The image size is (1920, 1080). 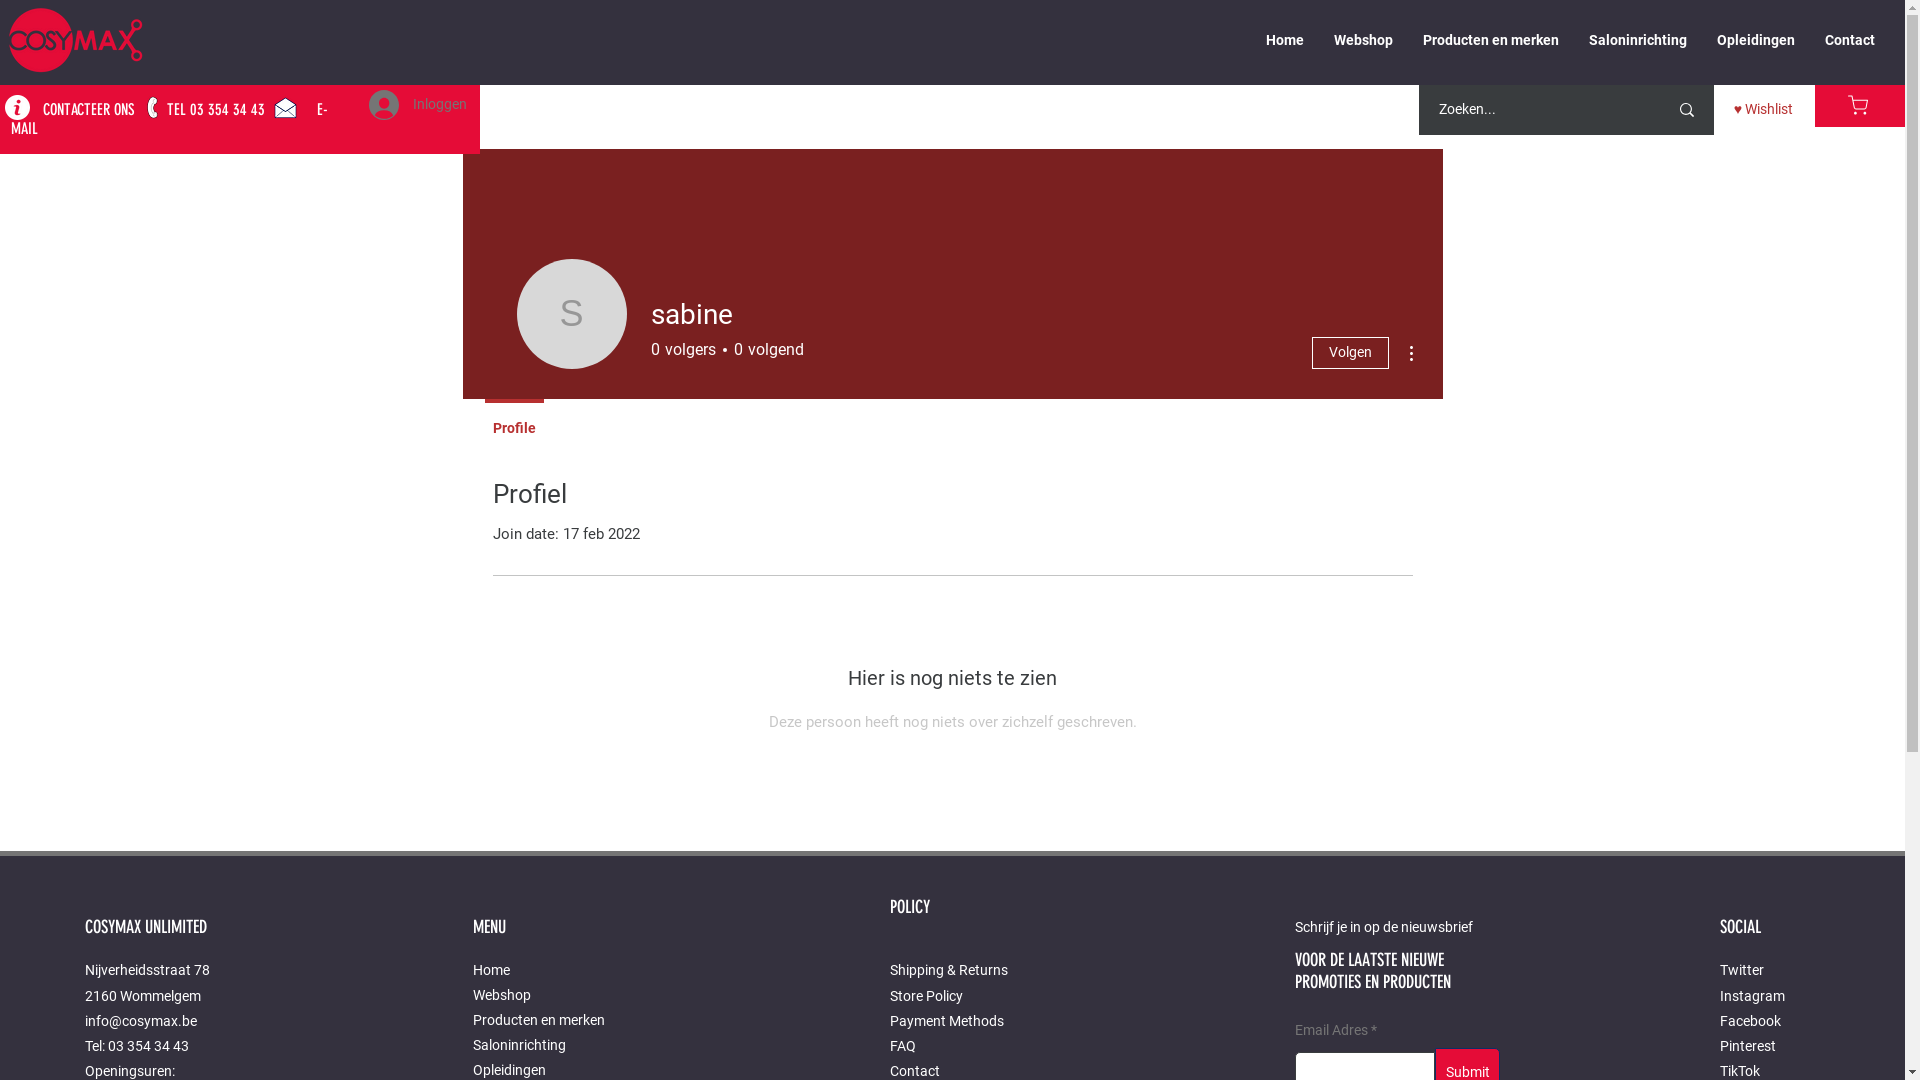 What do you see at coordinates (216, 110) in the screenshot?
I see `TEL 03 354 34 43` at bounding box center [216, 110].